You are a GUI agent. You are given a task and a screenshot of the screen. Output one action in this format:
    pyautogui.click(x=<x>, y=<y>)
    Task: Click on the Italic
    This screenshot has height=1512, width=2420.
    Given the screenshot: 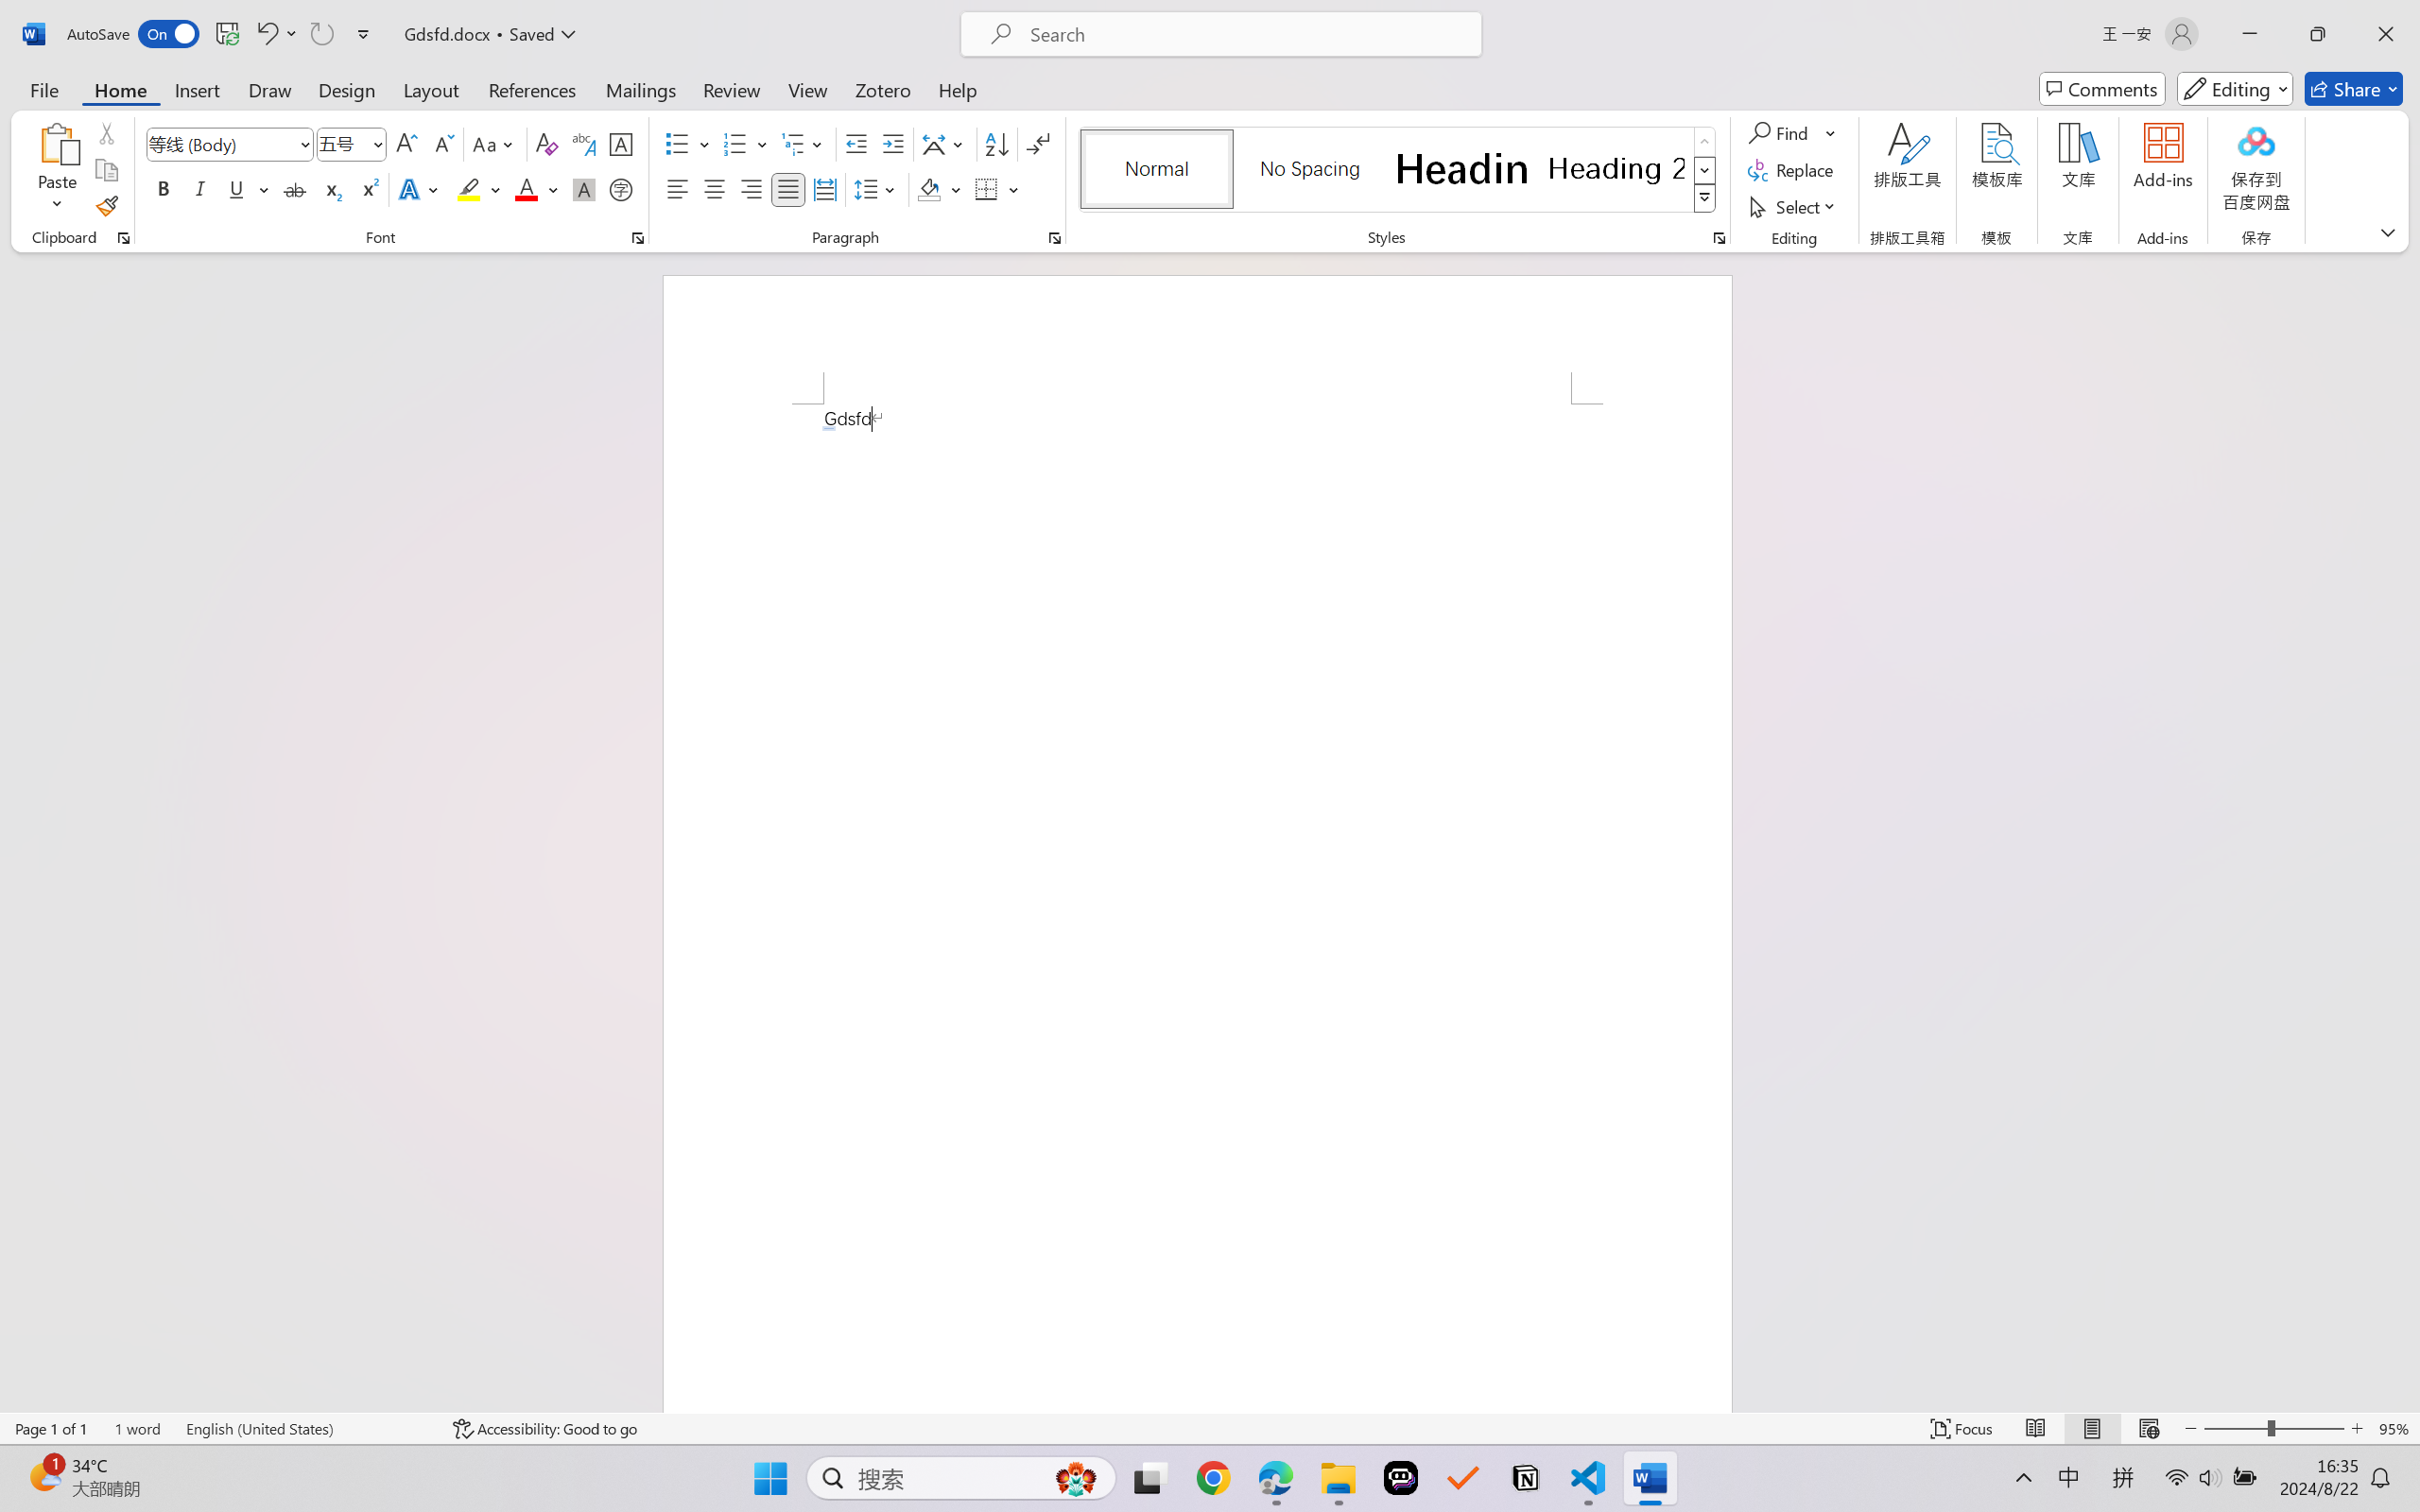 What is the action you would take?
    pyautogui.click(x=200, y=189)
    